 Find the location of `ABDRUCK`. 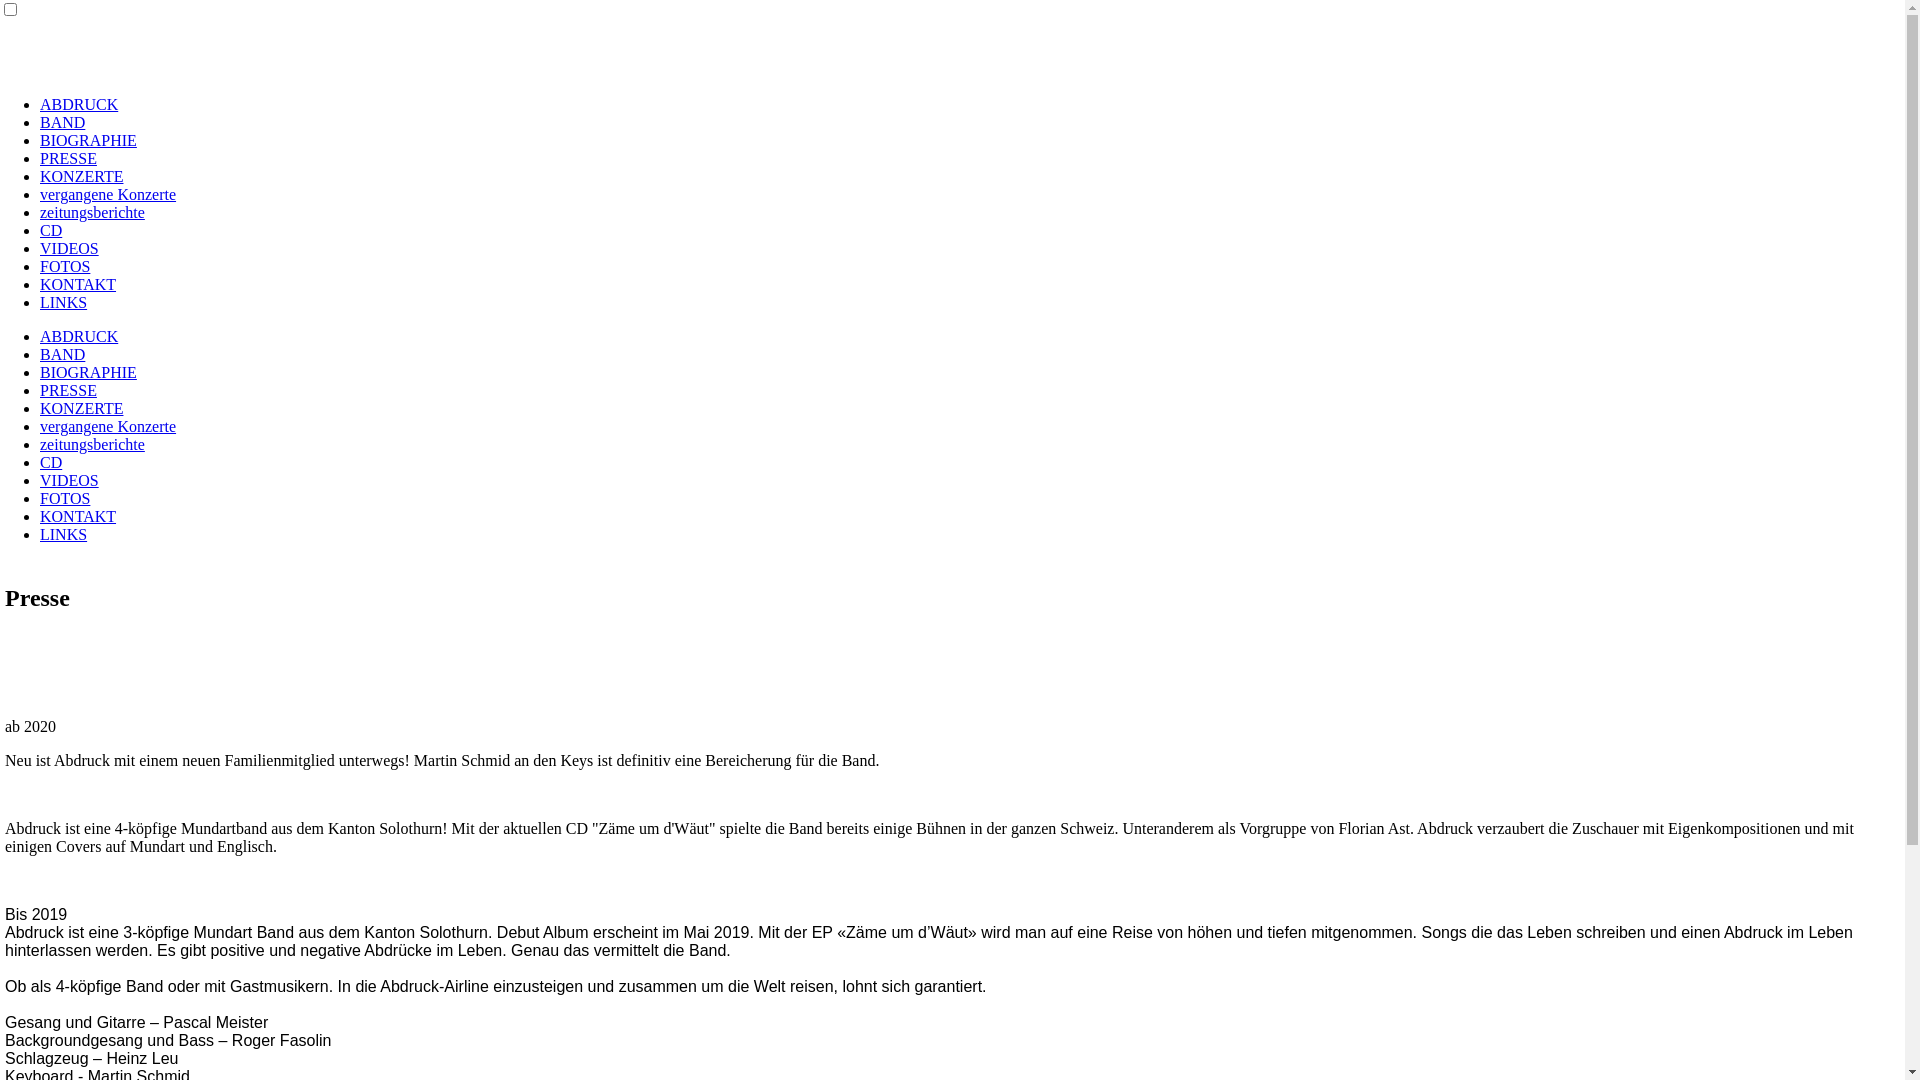

ABDRUCK is located at coordinates (79, 104).